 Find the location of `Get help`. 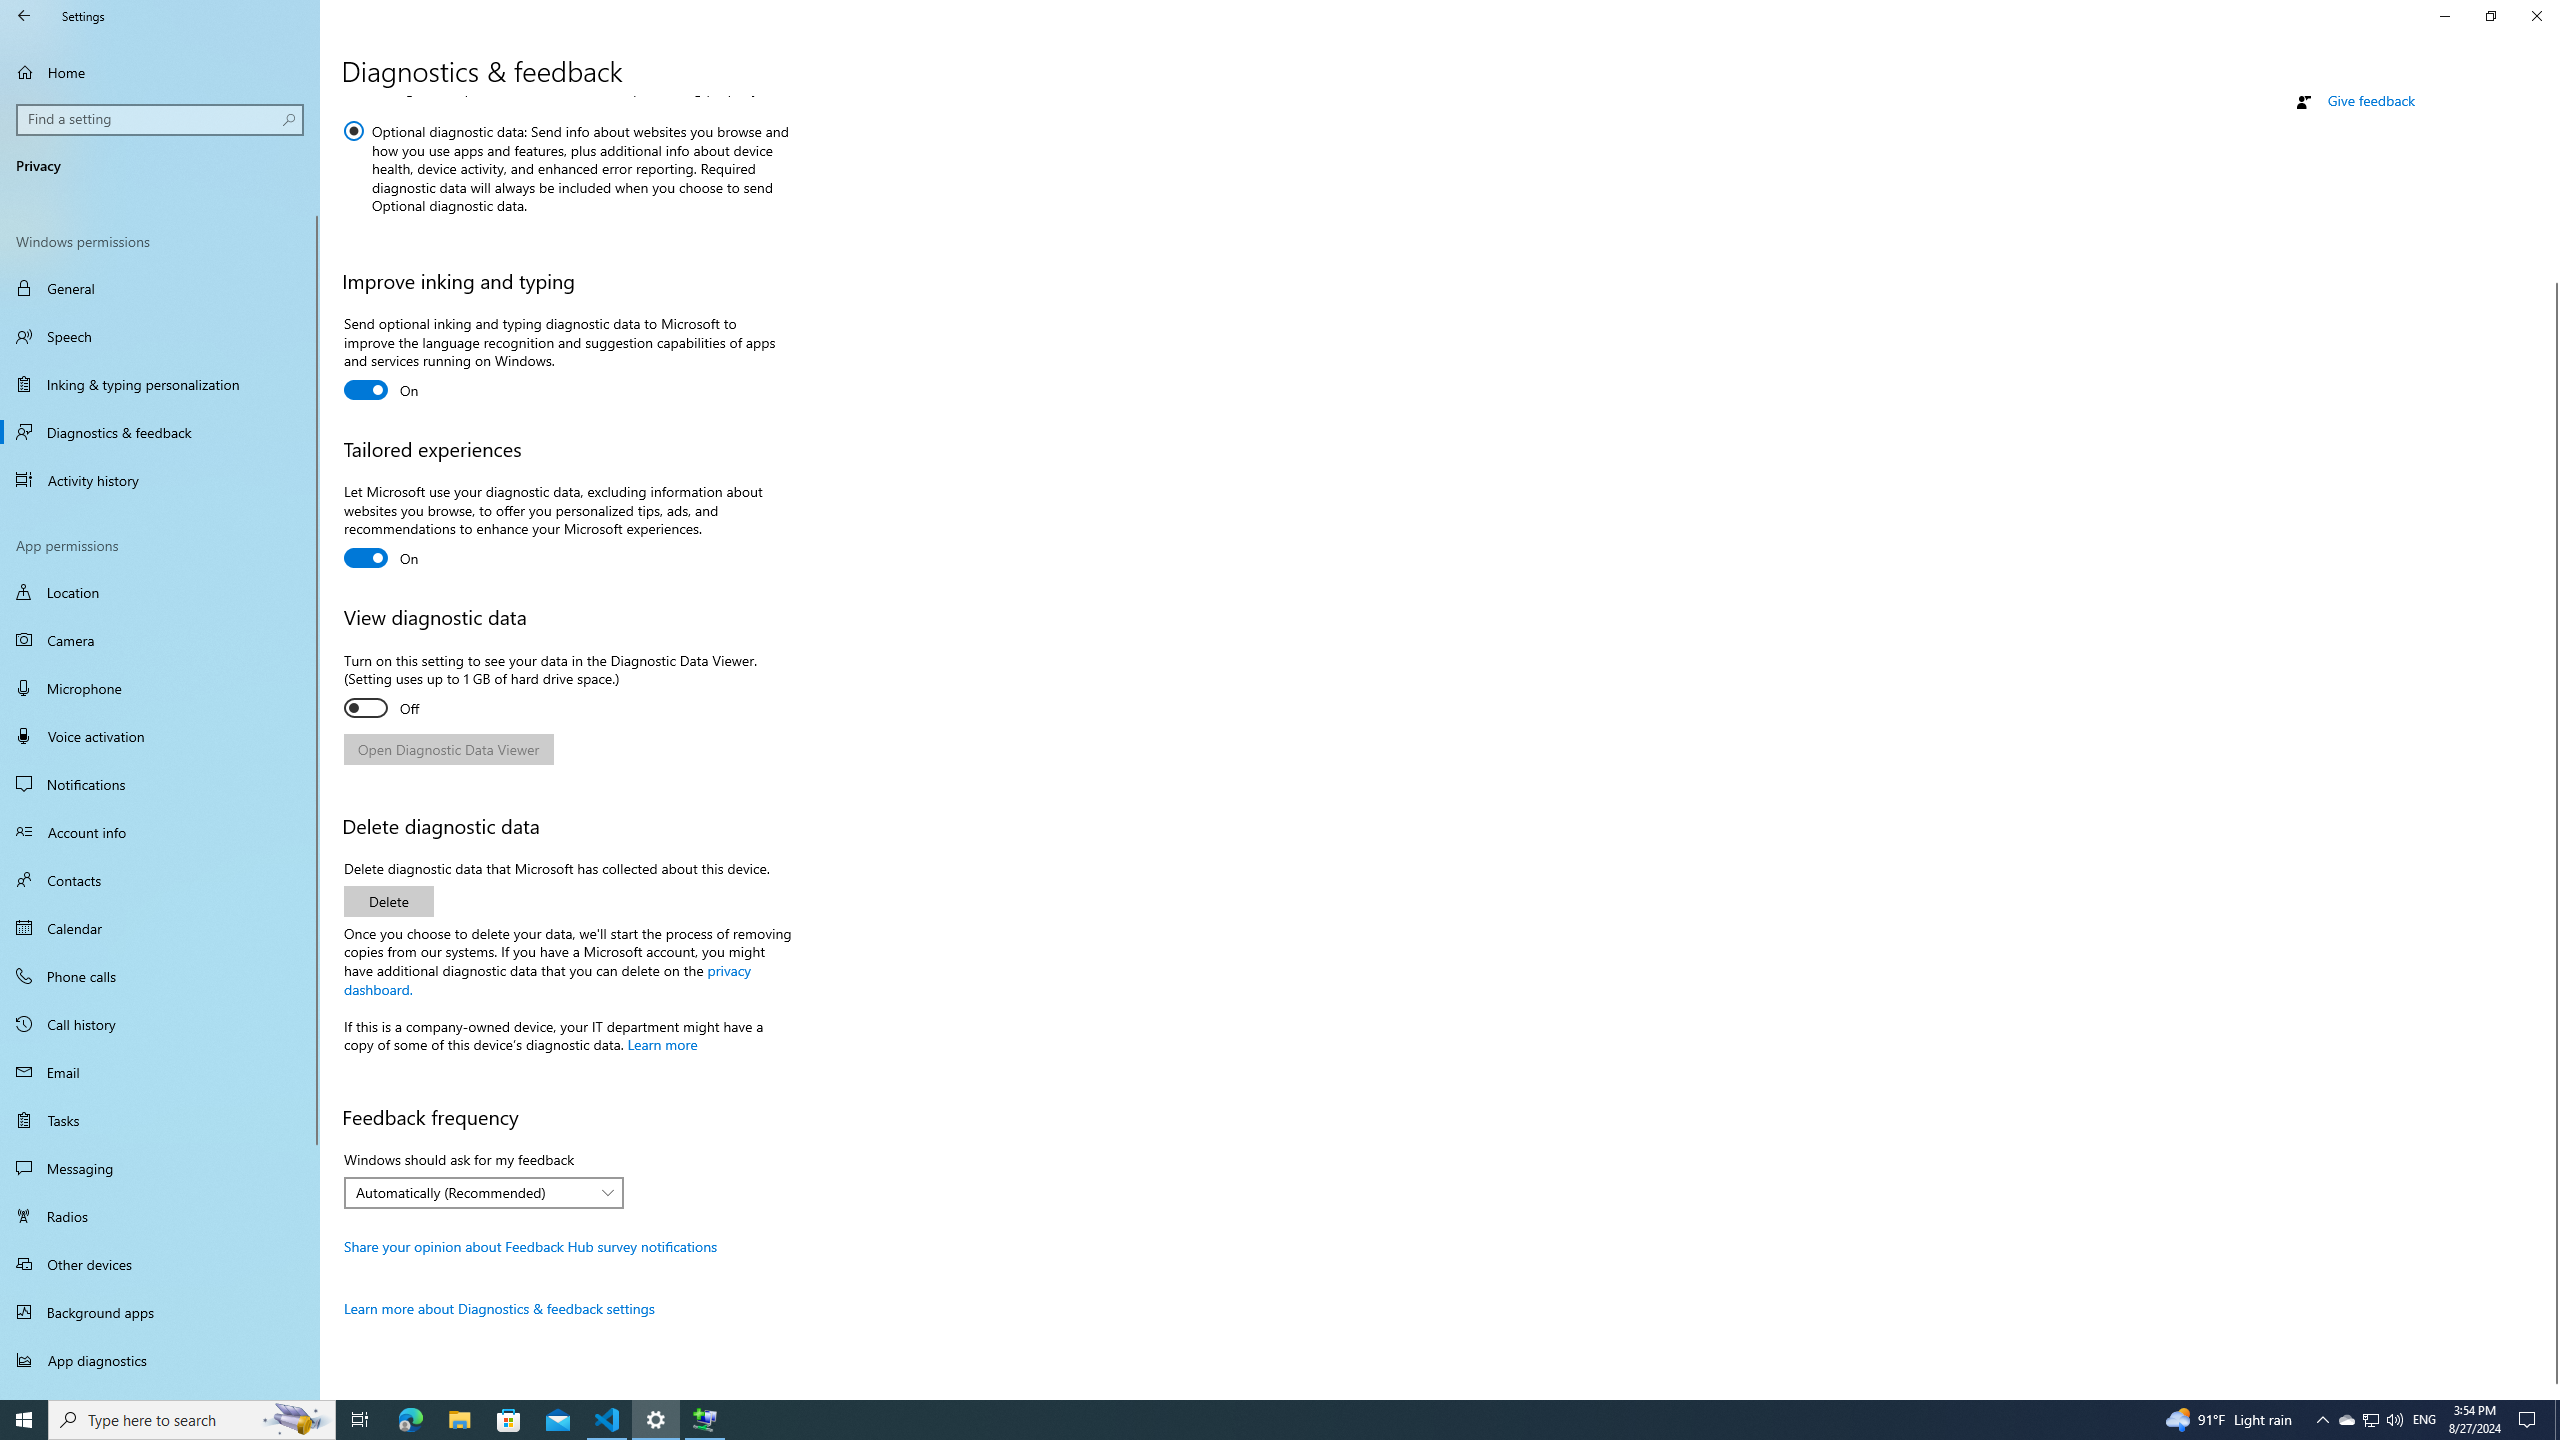

Get help is located at coordinates (2354, 70).